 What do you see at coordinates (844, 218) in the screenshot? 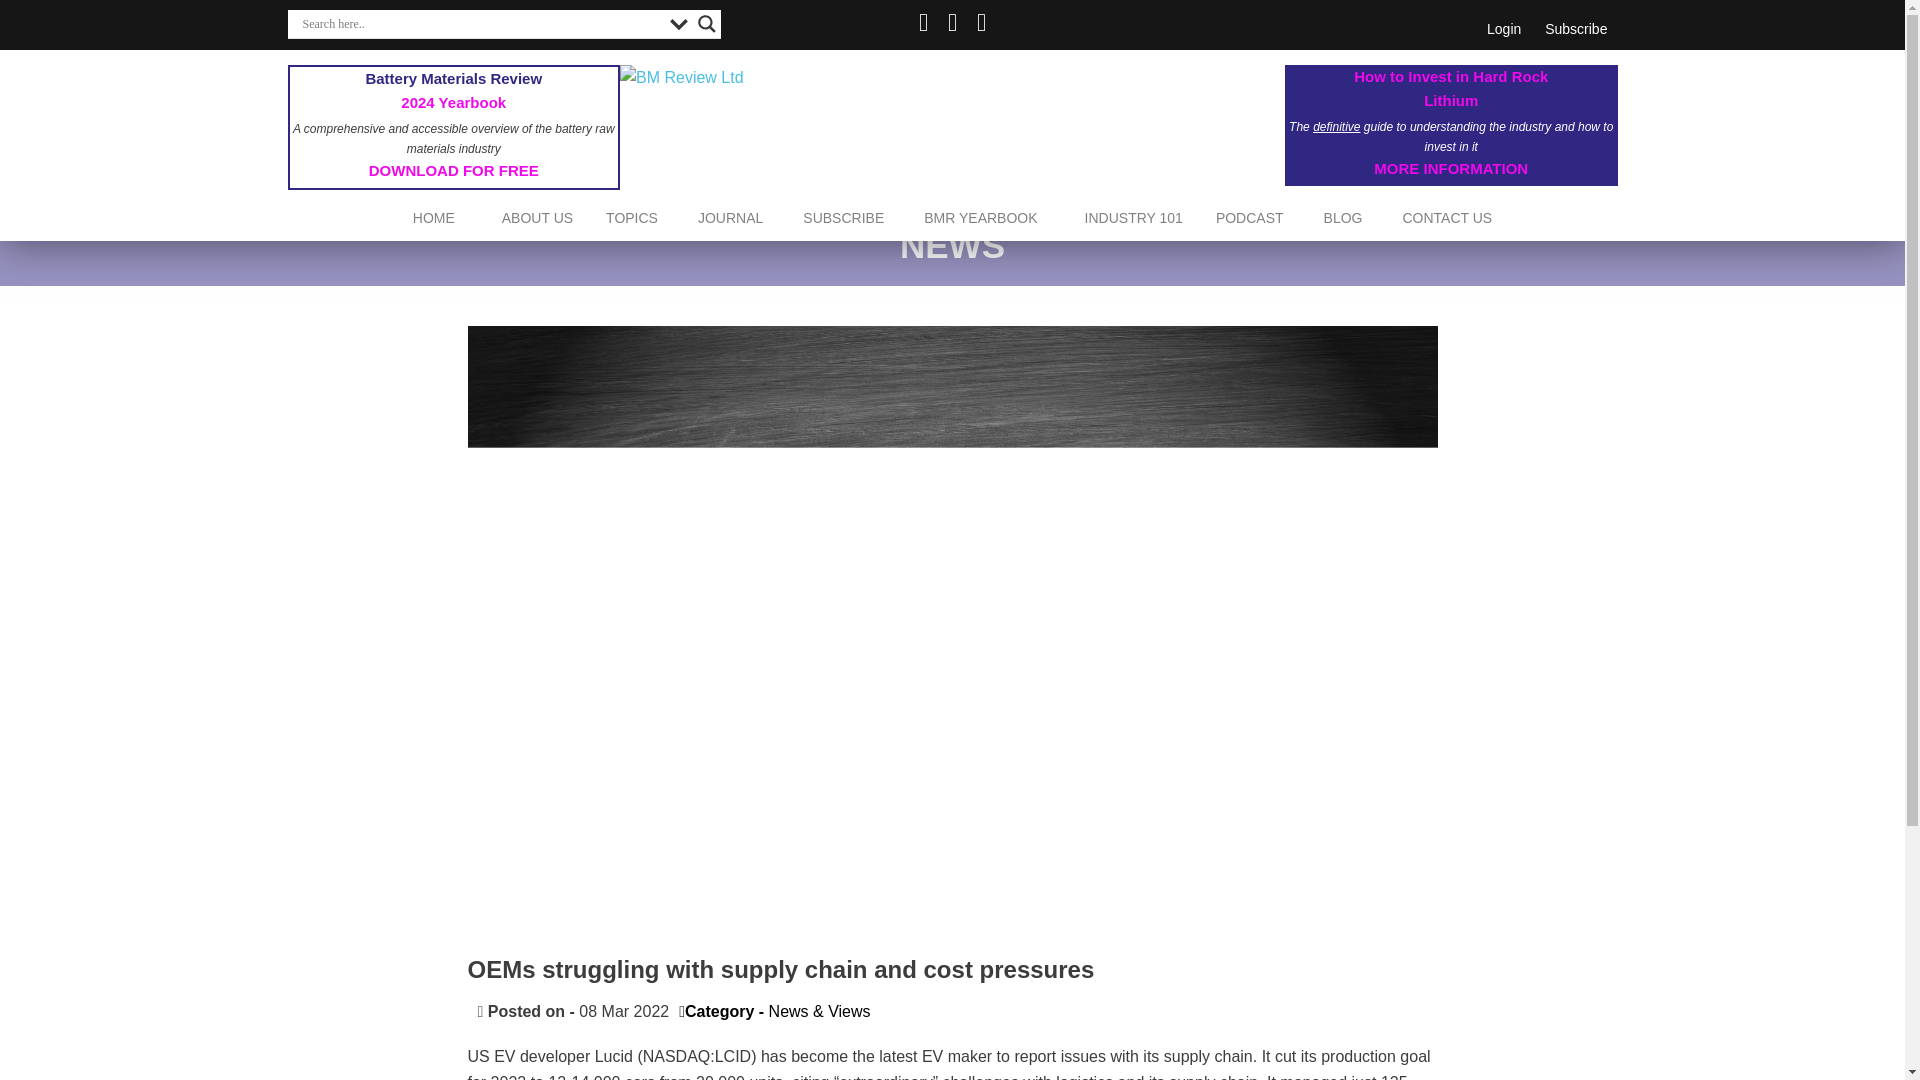
I see `SUBSCRIBE` at bounding box center [844, 218].